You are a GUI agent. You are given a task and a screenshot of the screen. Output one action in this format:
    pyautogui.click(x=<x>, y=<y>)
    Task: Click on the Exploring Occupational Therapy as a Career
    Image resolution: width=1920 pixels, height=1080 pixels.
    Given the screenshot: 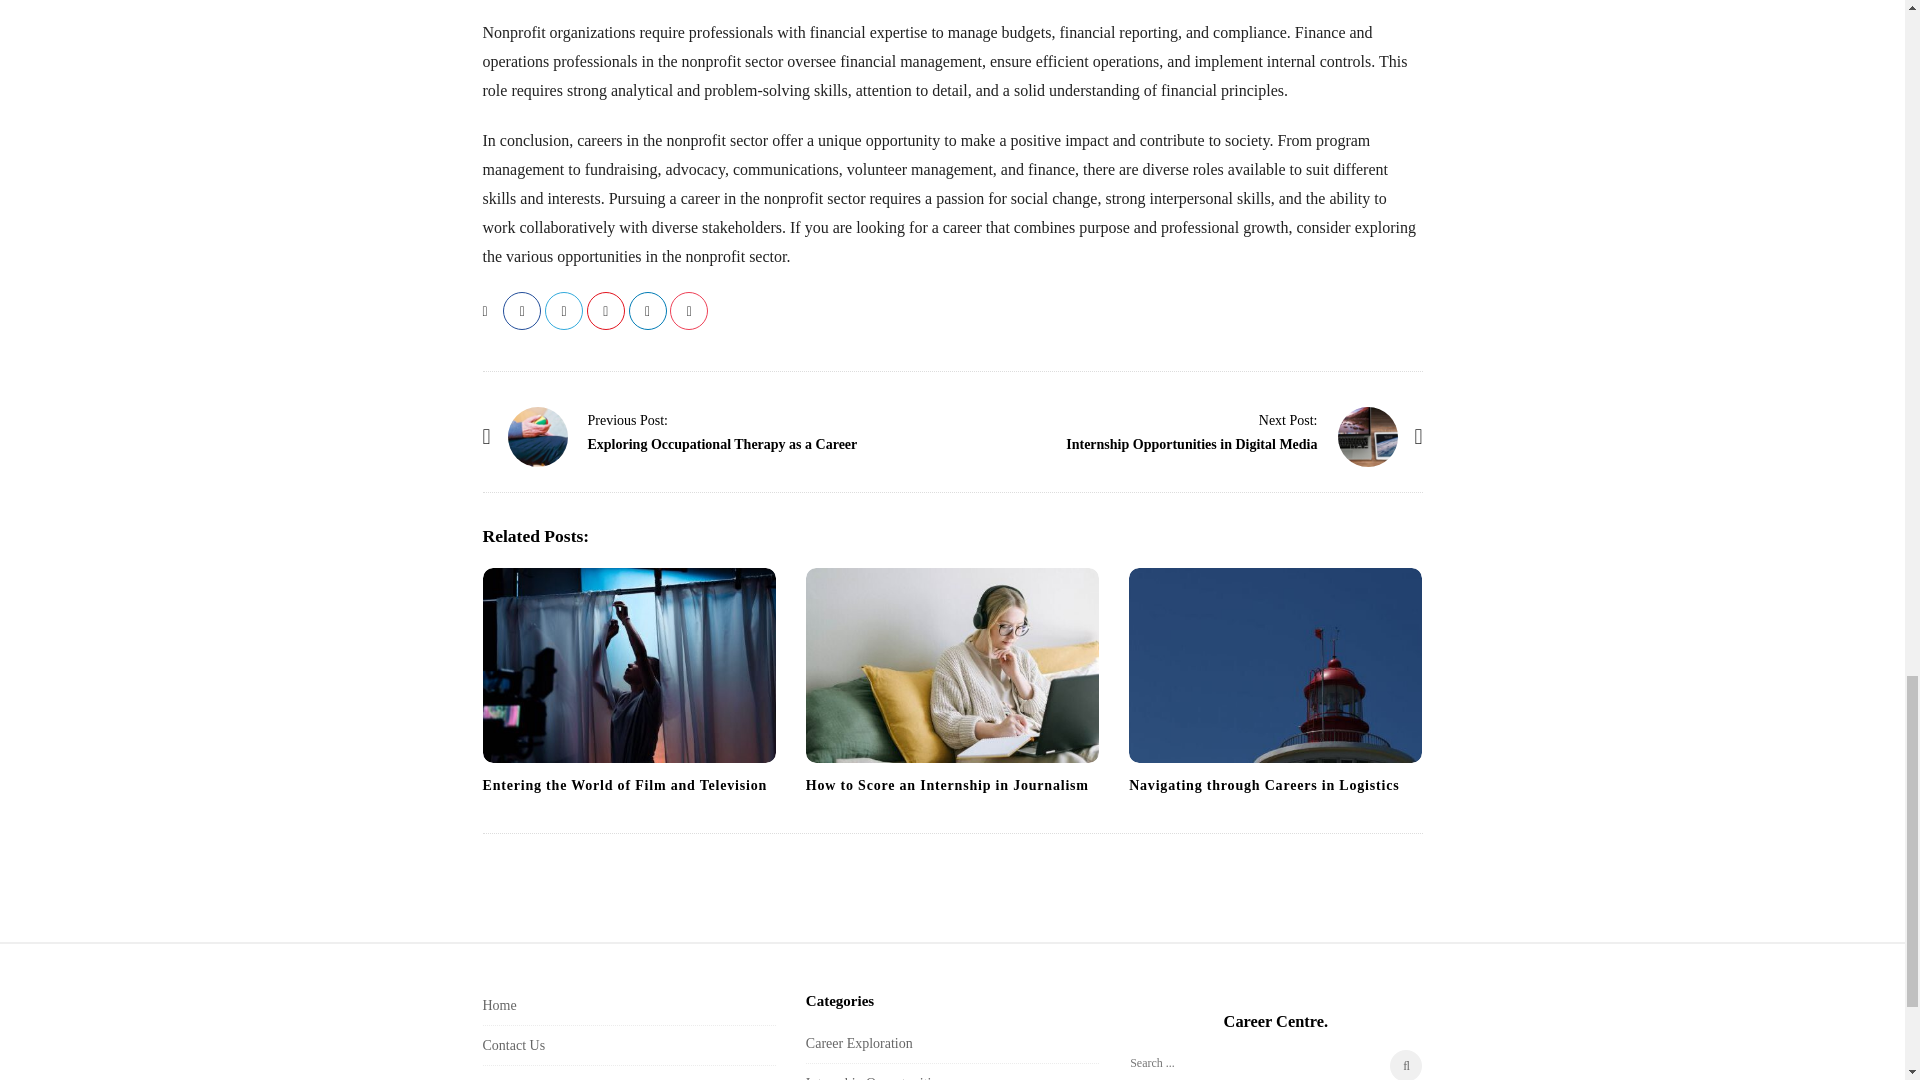 What is the action you would take?
    pyautogui.click(x=722, y=444)
    